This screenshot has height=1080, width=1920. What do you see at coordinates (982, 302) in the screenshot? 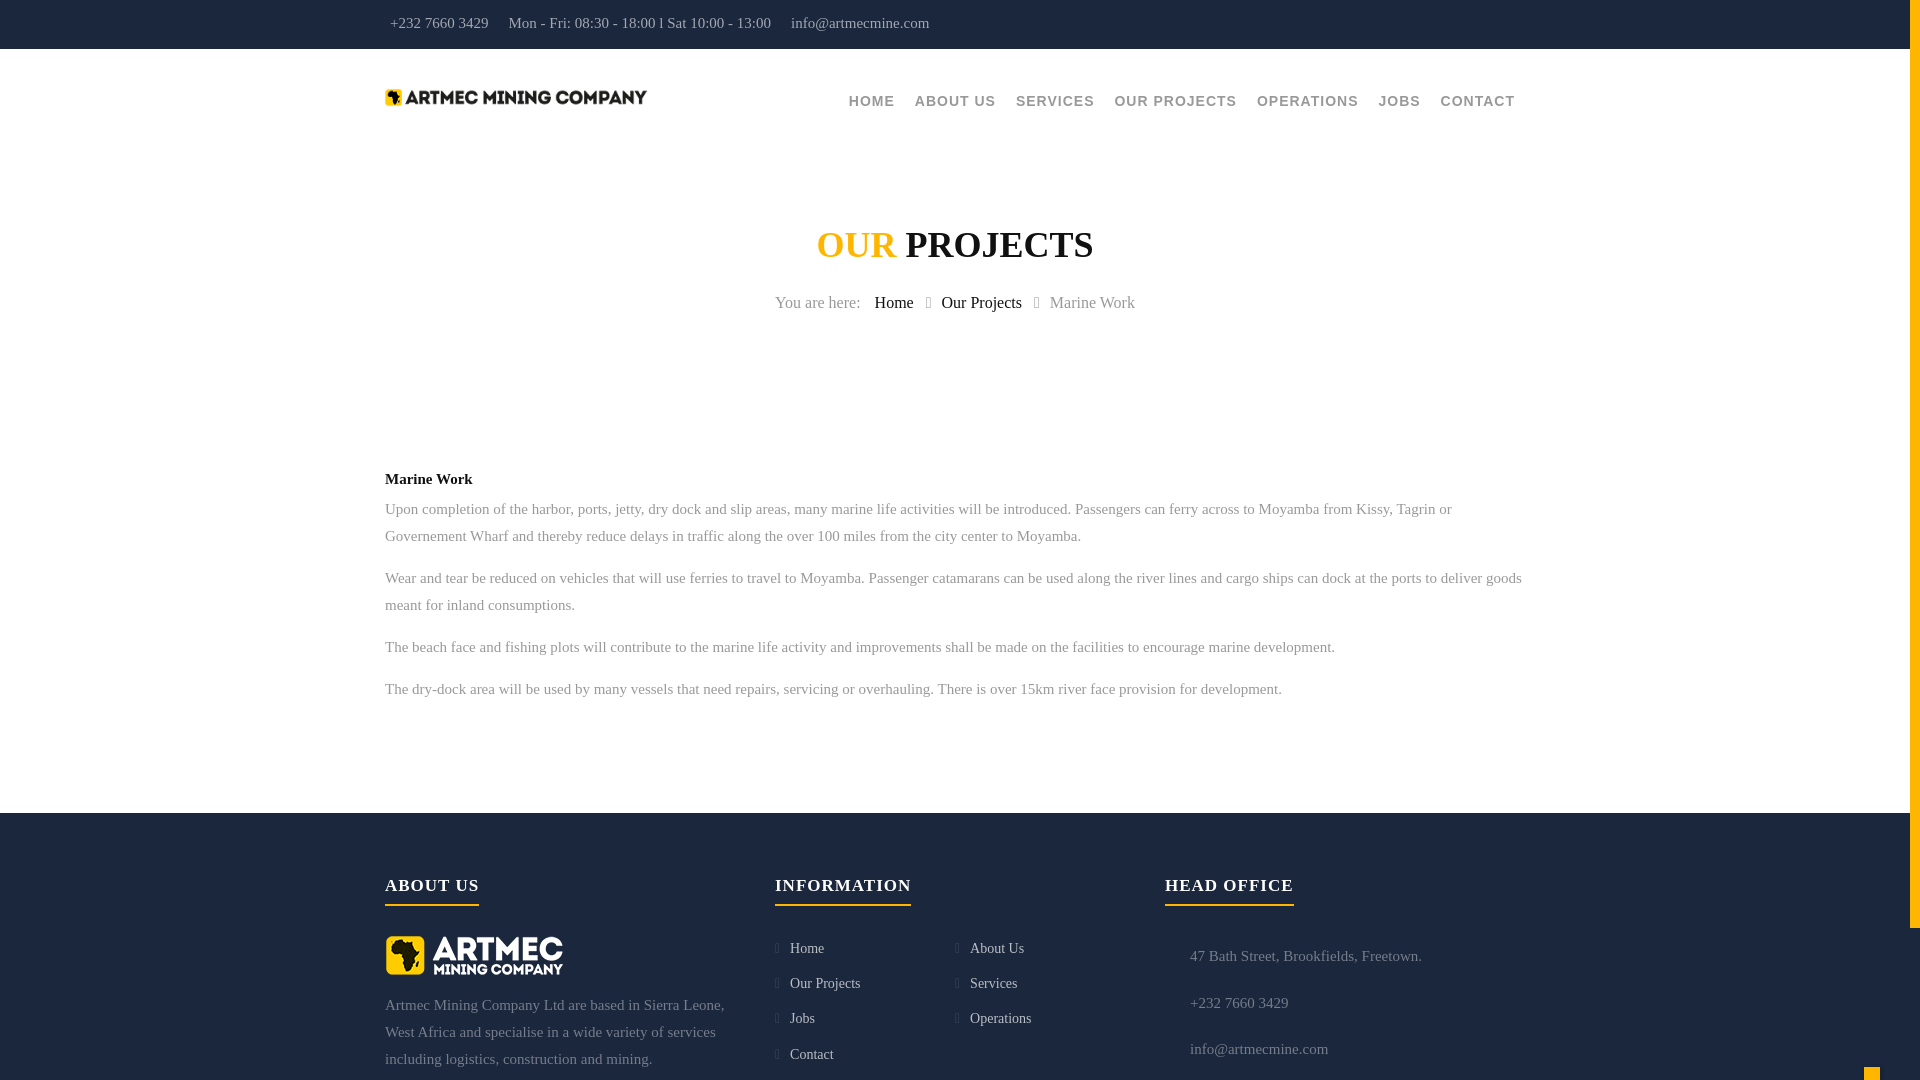
I see `Our Projects` at bounding box center [982, 302].